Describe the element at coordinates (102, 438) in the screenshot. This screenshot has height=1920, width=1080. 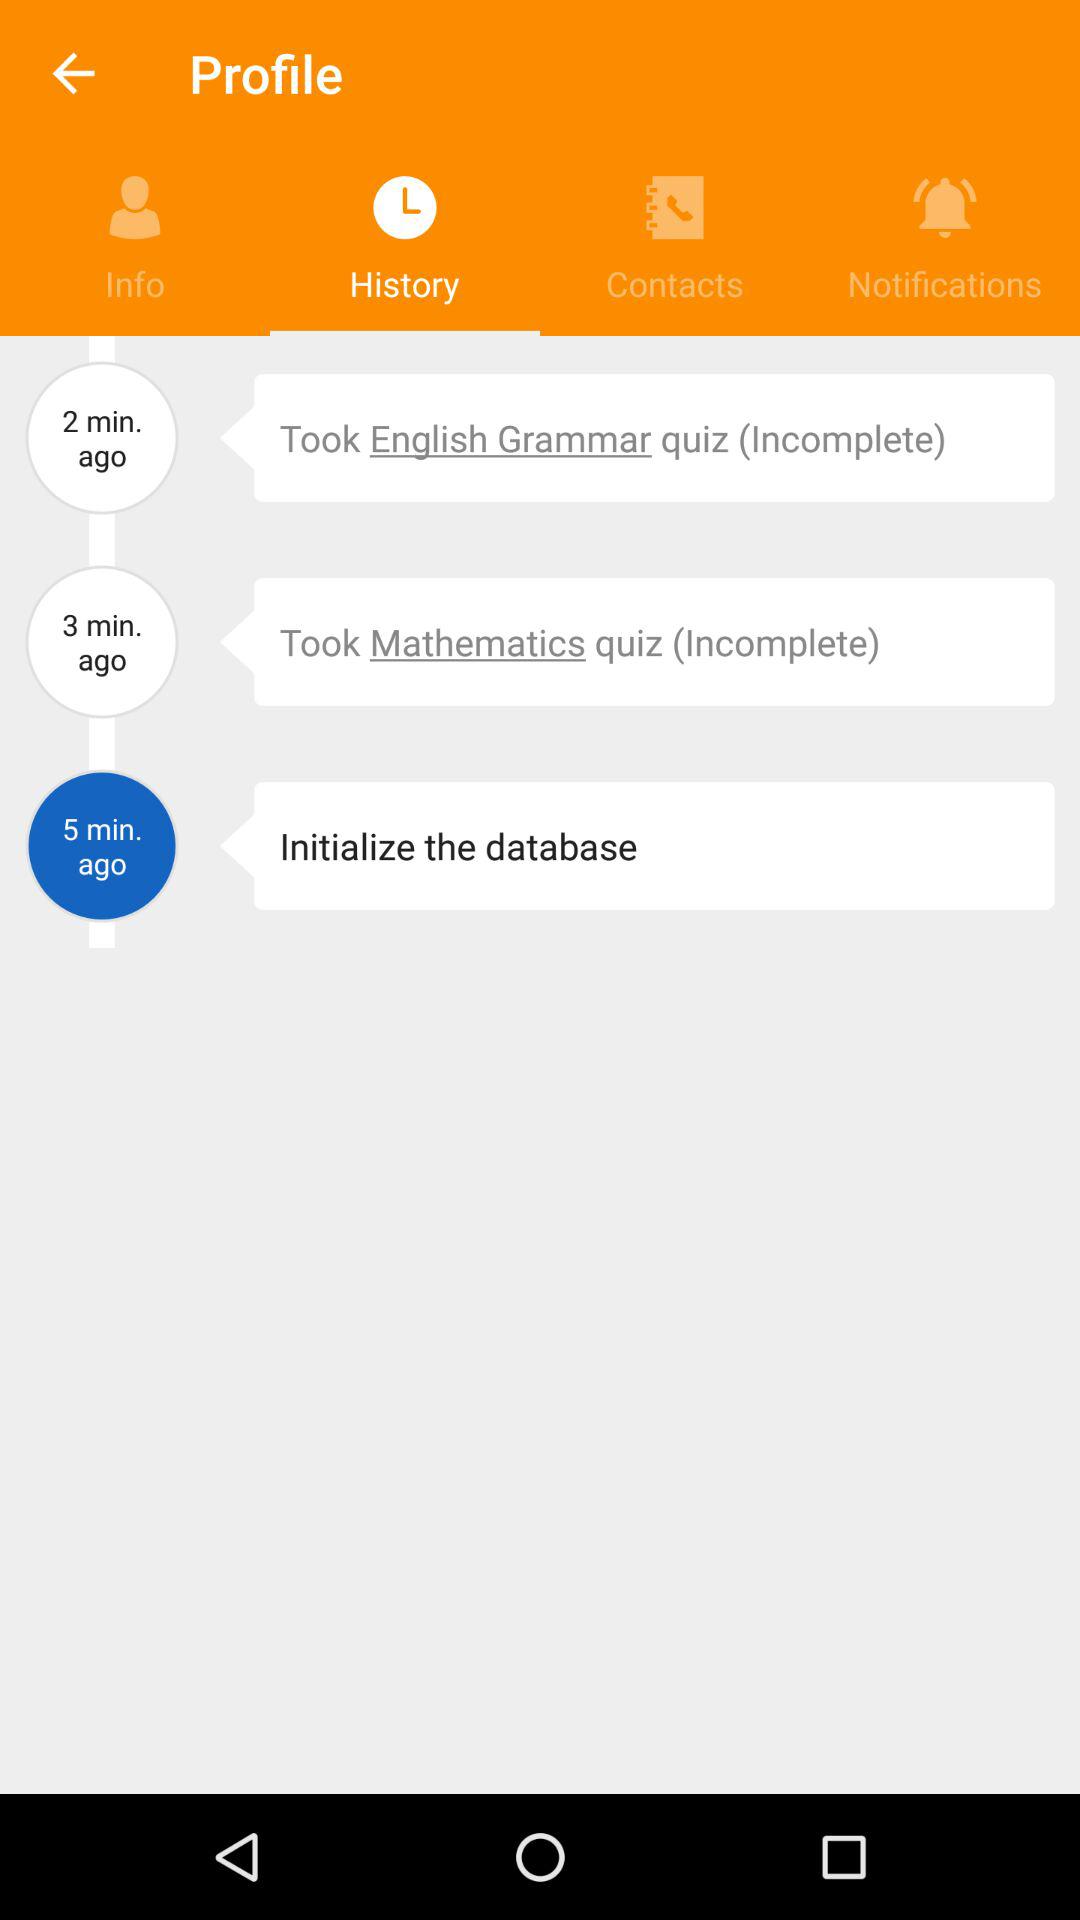
I see `launch item below info item` at that location.